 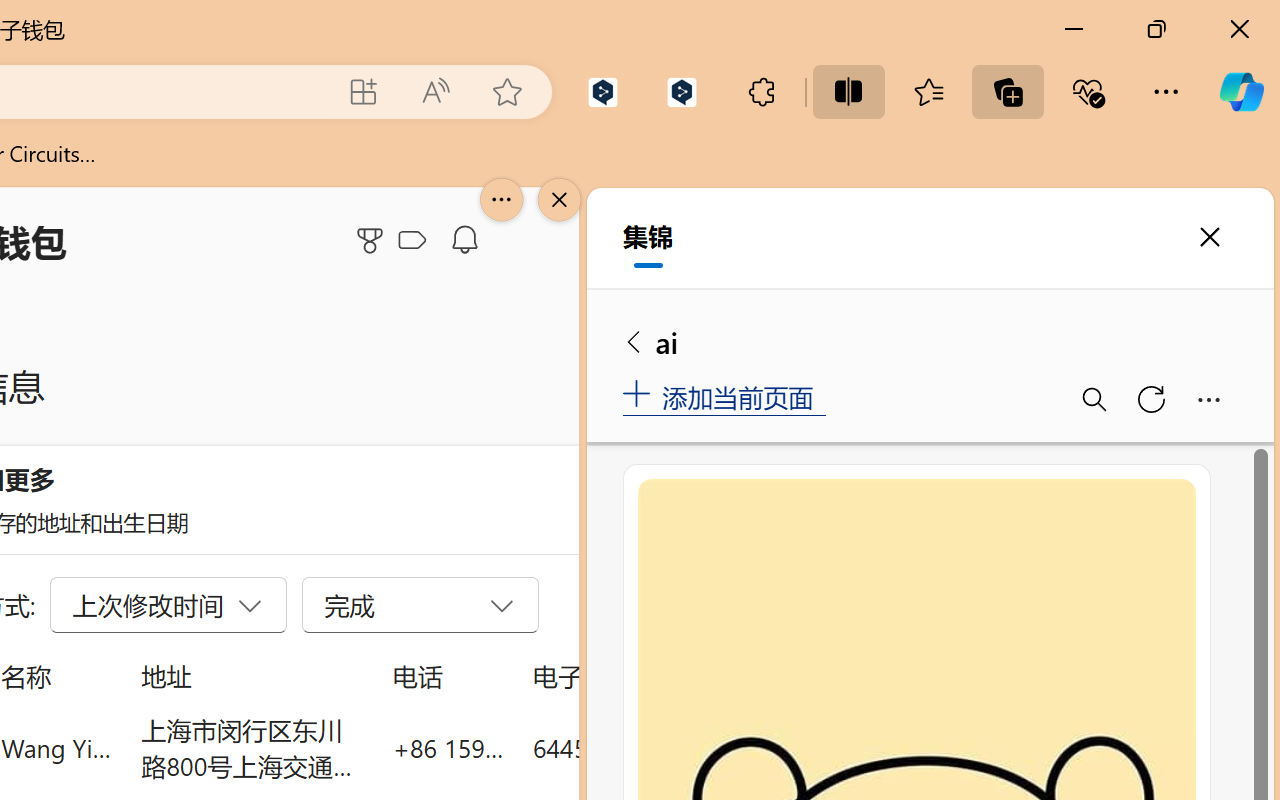 What do you see at coordinates (412, 241) in the screenshot?
I see `Class: ___1lmltc5 f1agt3bx f12qytpq` at bounding box center [412, 241].